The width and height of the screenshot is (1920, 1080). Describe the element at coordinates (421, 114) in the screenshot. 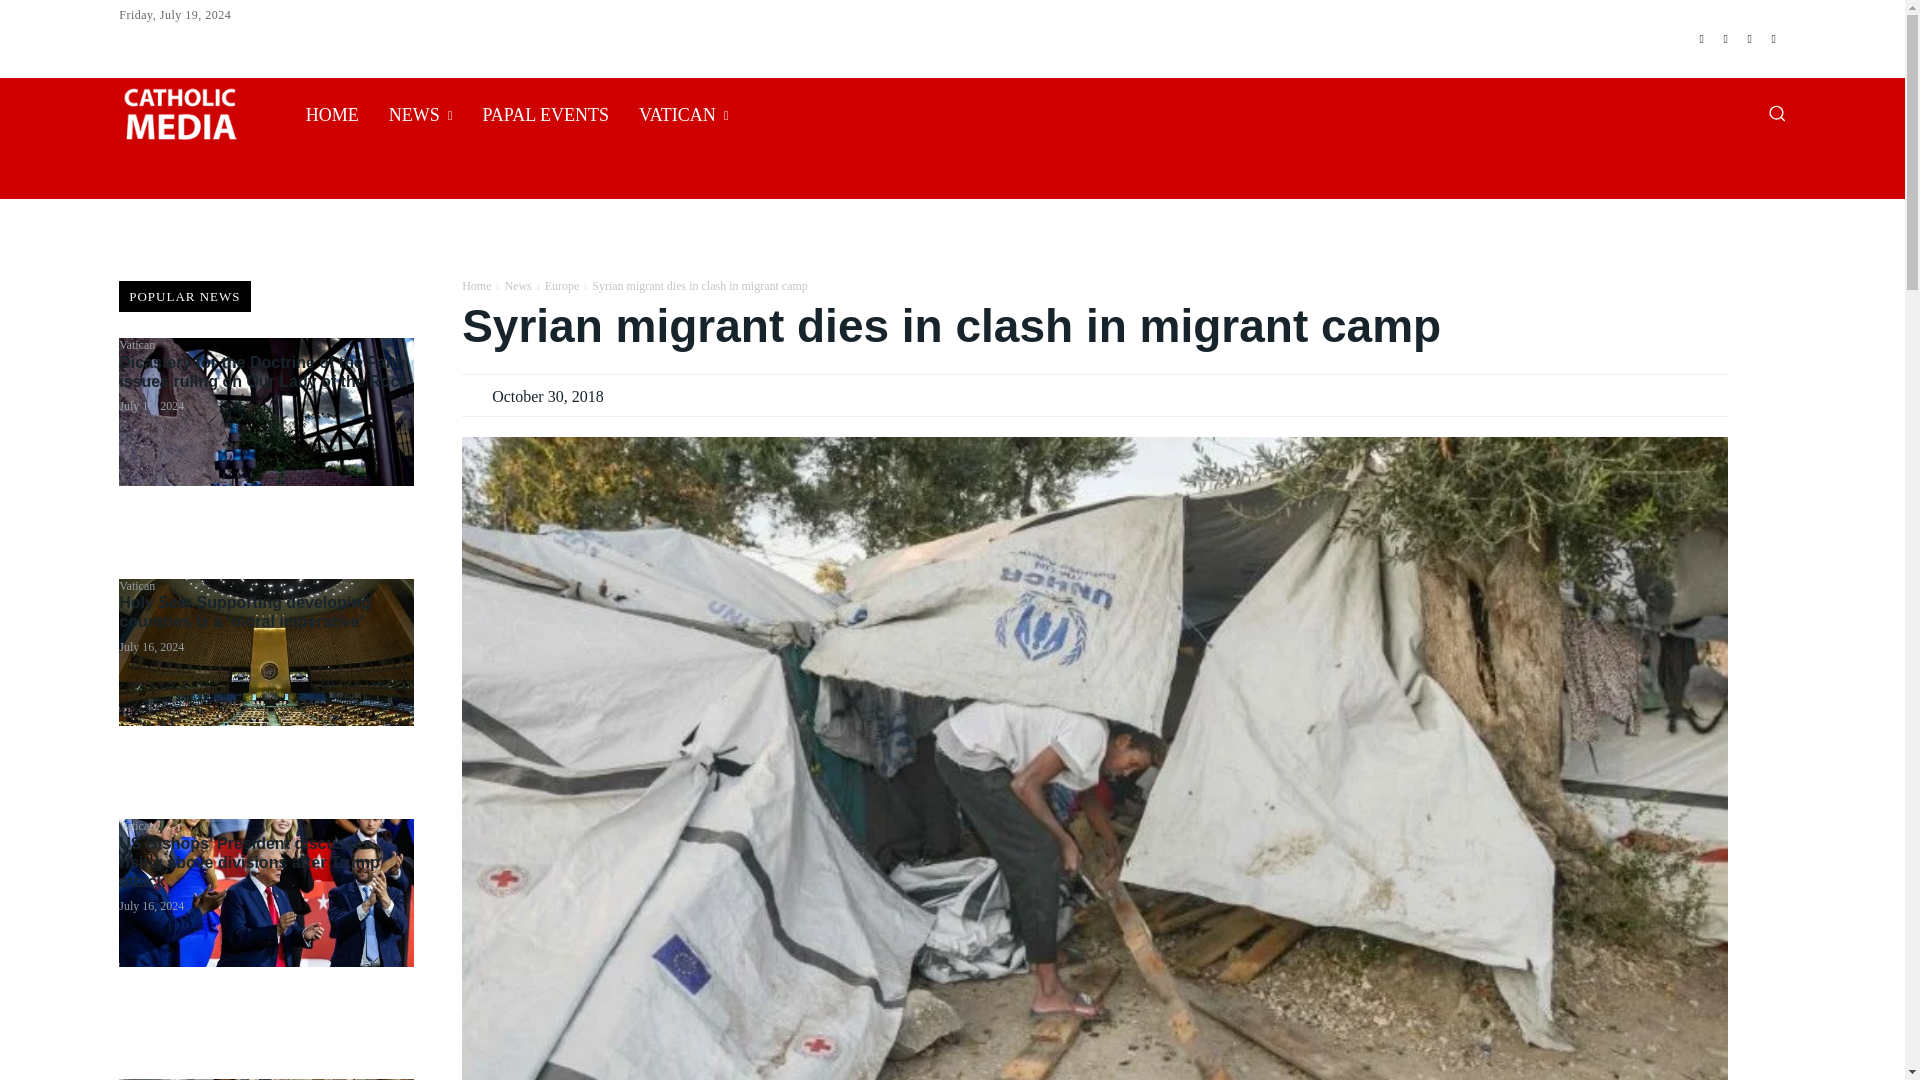

I see `NEWS` at that location.